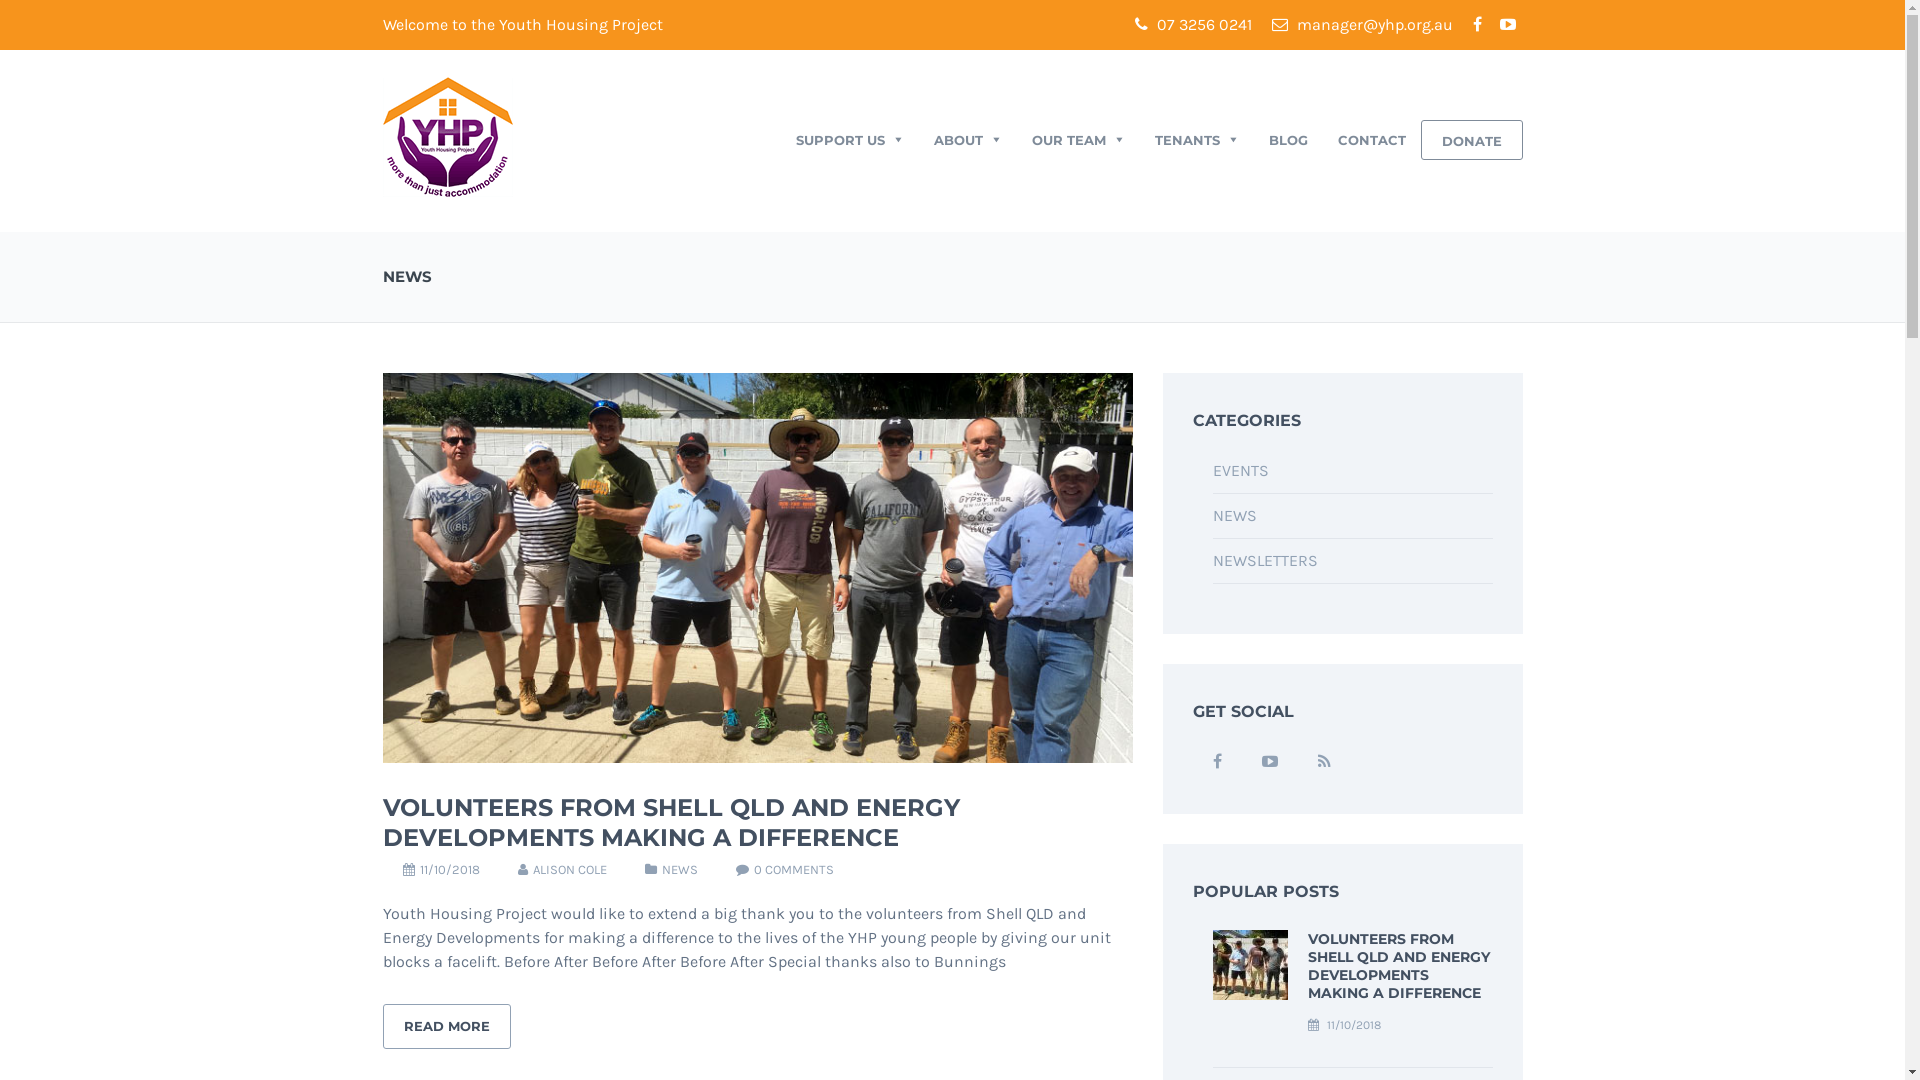  Describe the element at coordinates (1197, 140) in the screenshot. I see `TENANTS` at that location.